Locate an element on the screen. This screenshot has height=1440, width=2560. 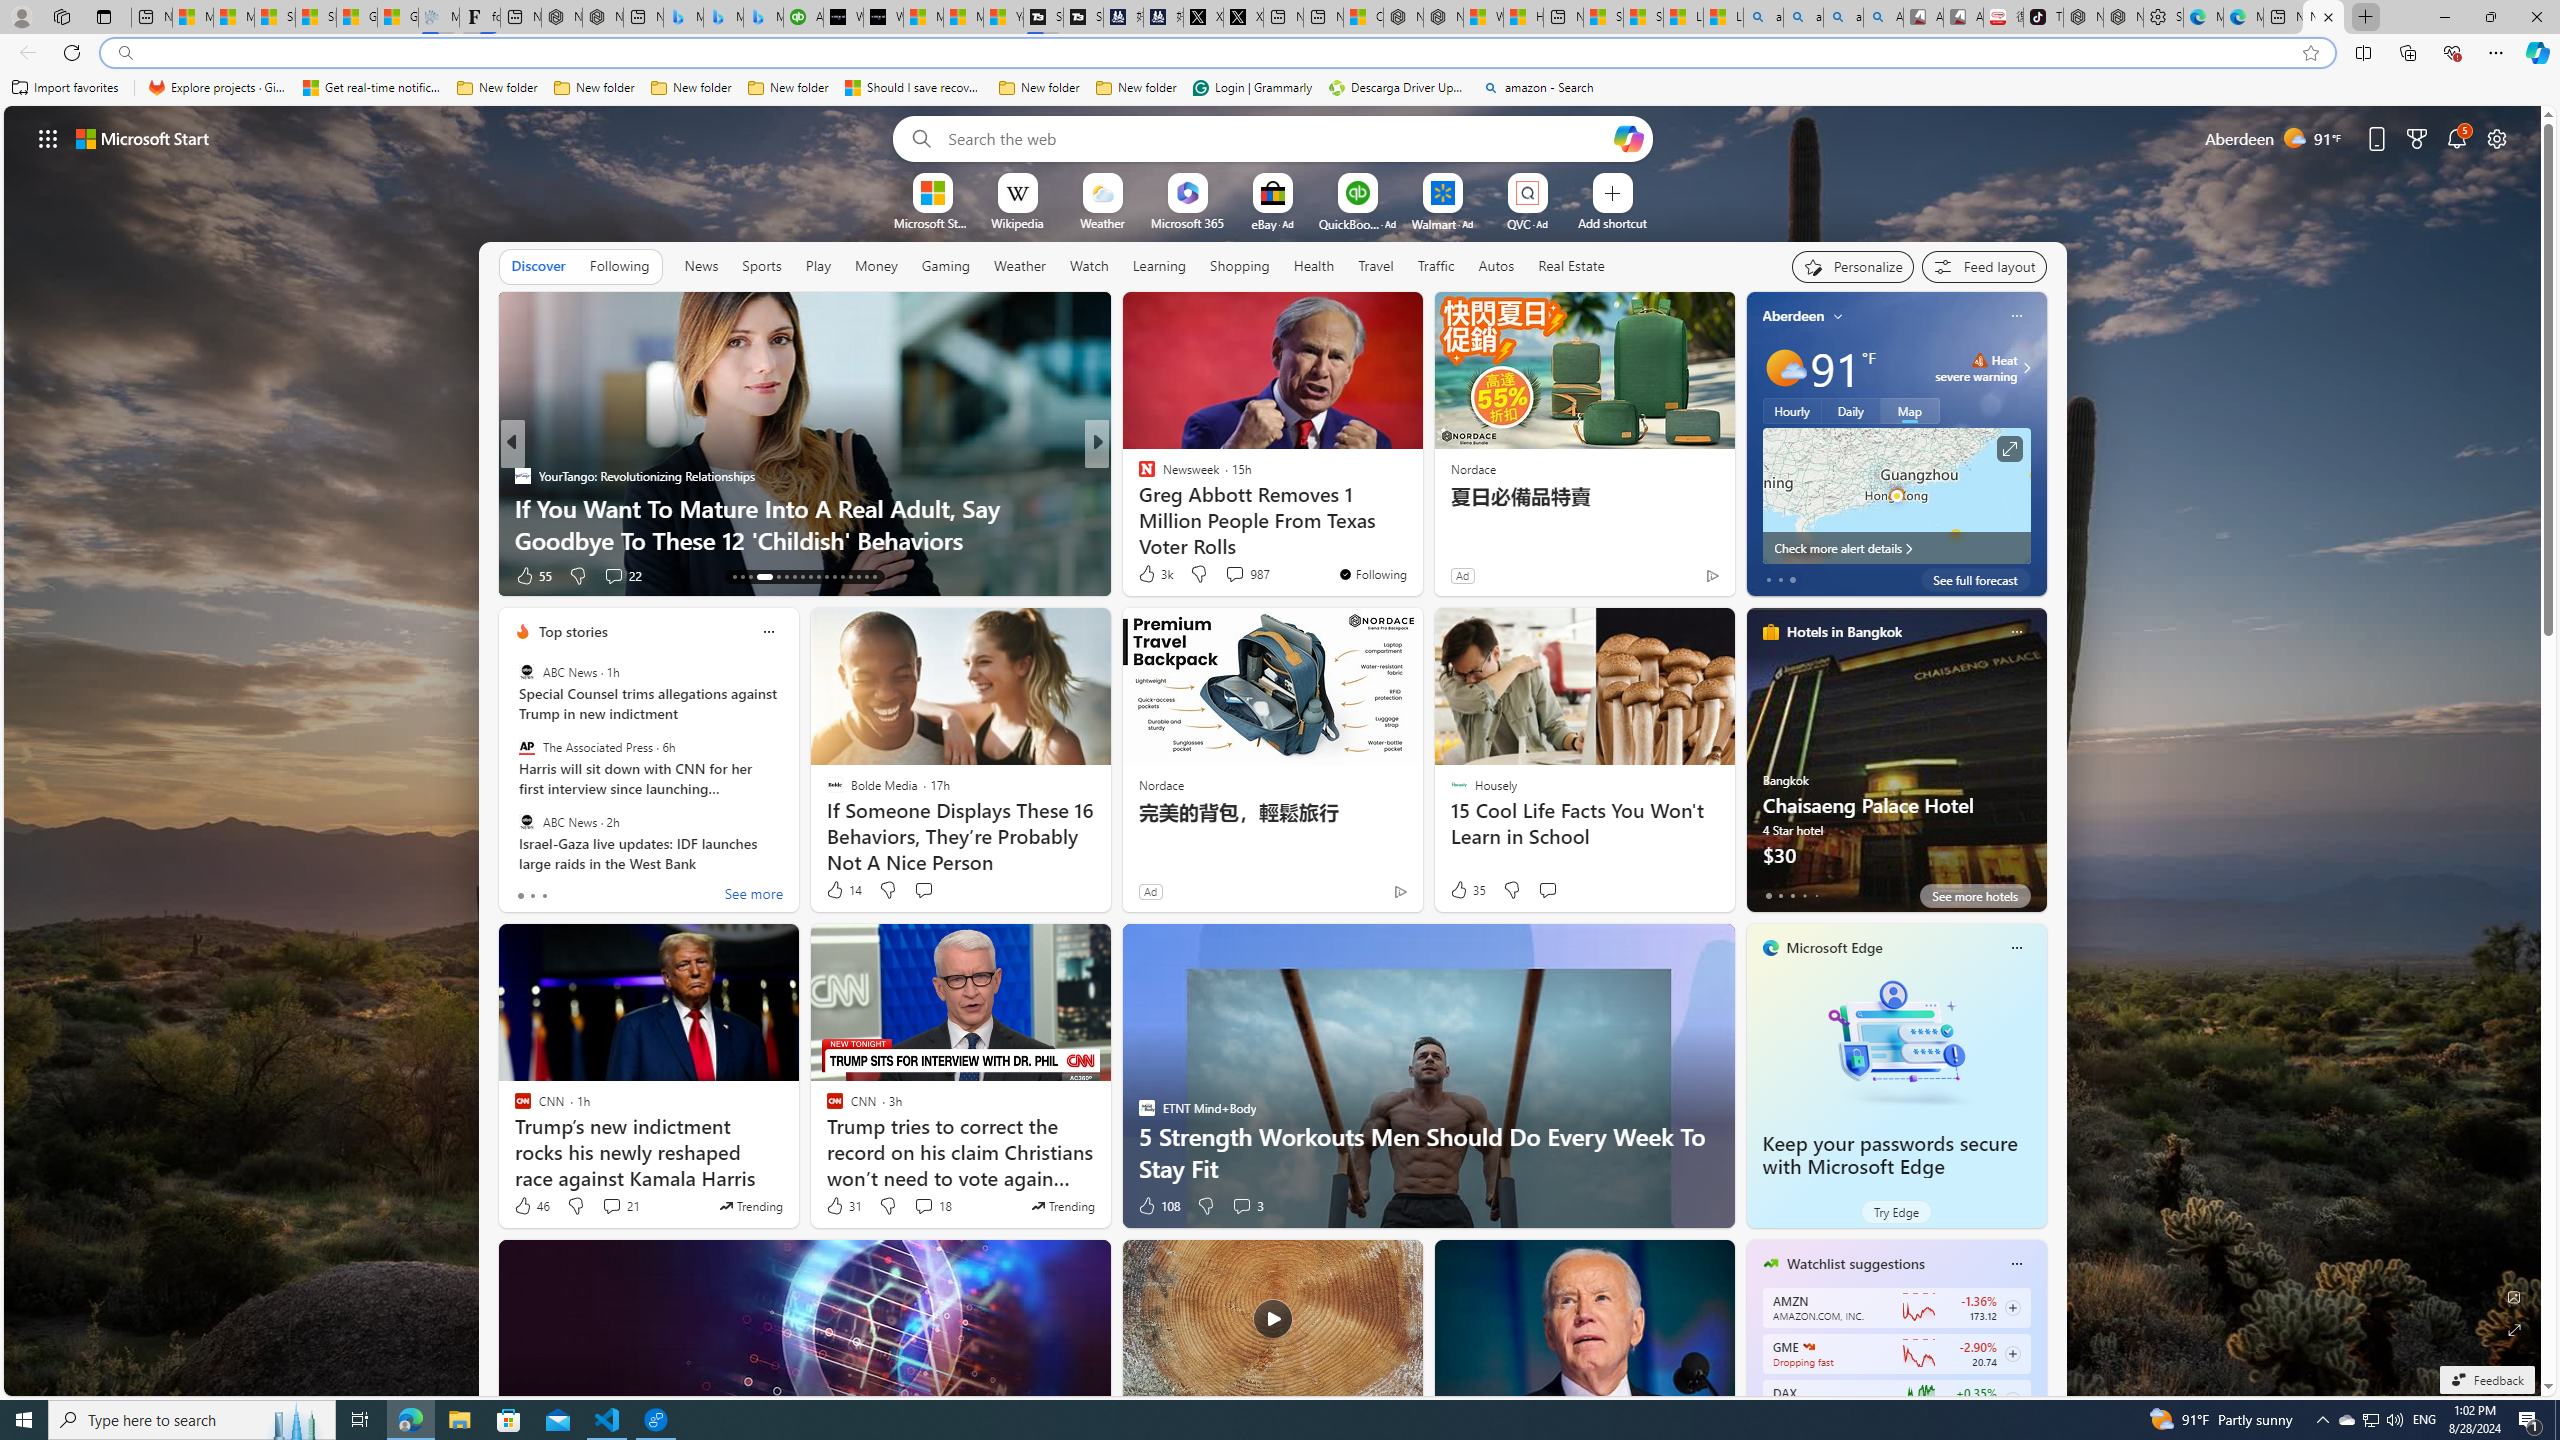
View comments 17 Comment is located at coordinates (1236, 575).